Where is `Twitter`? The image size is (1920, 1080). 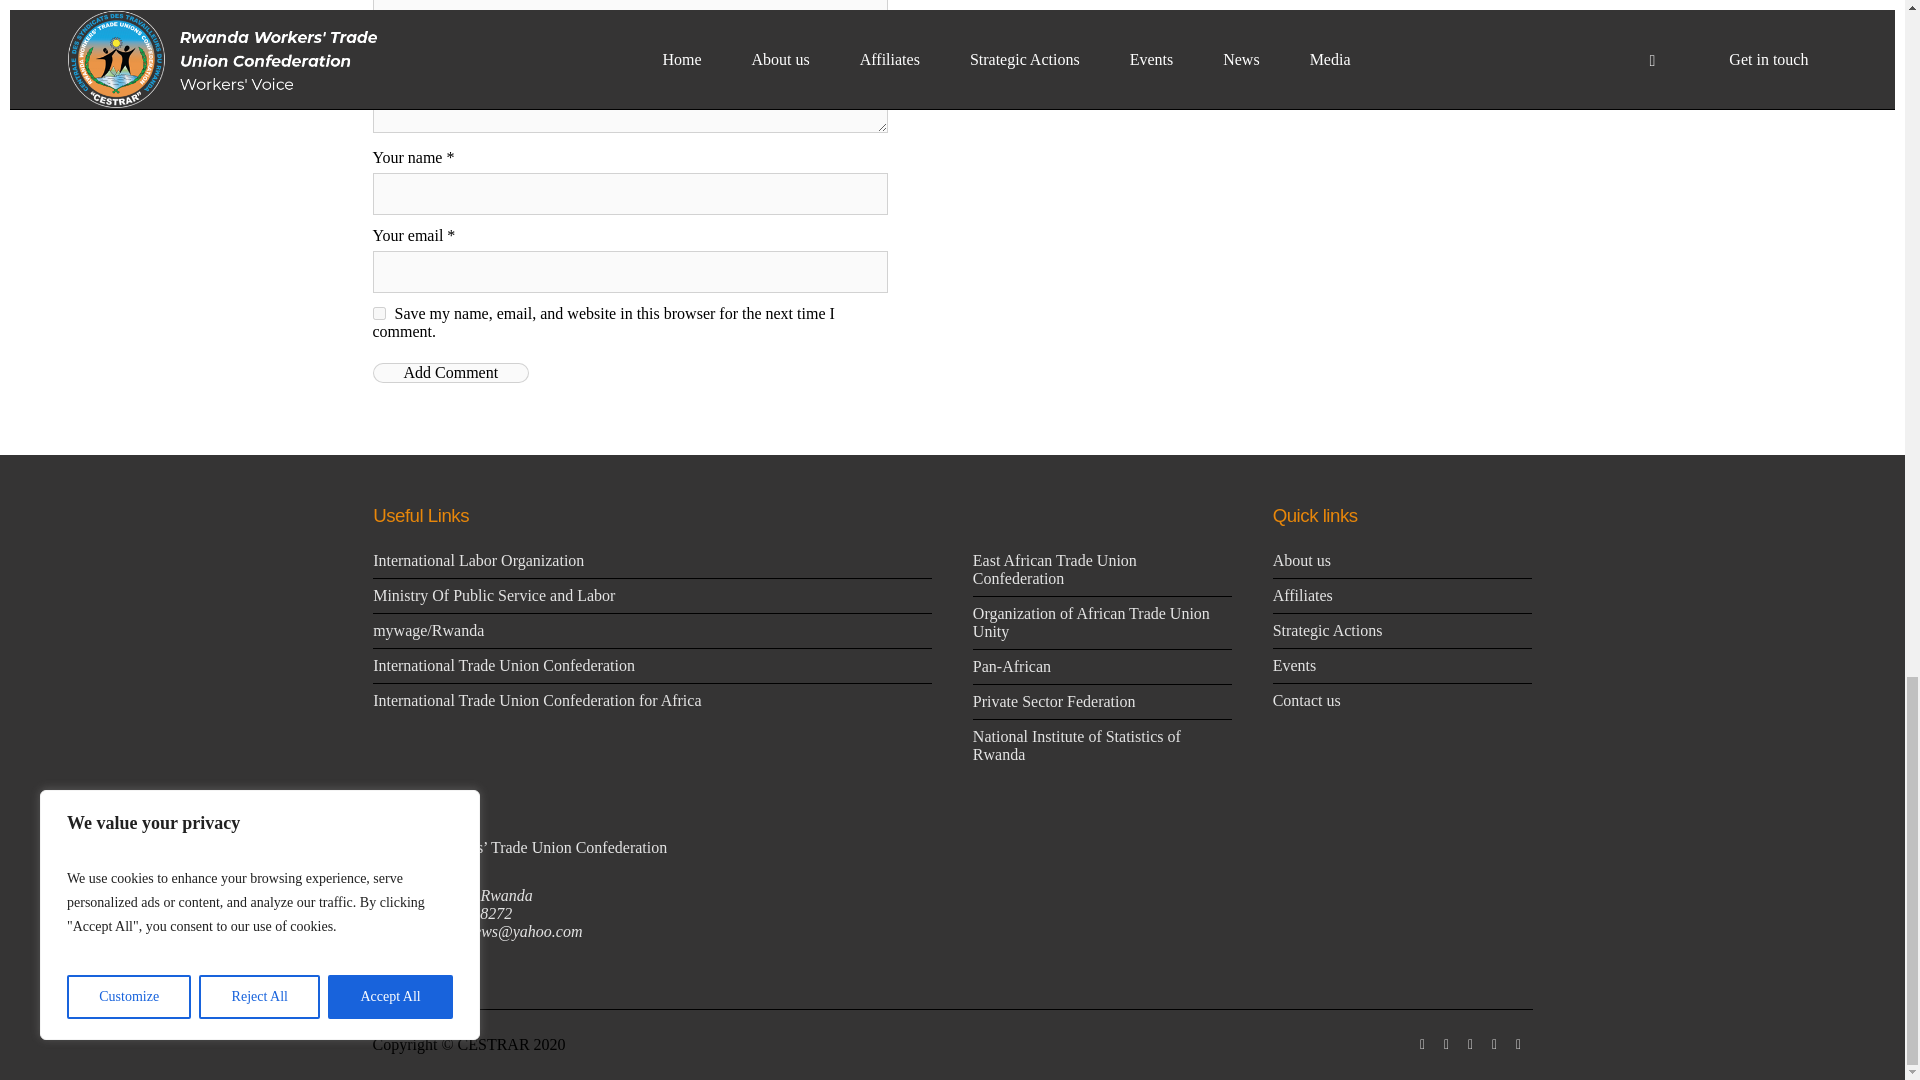 Twitter is located at coordinates (1494, 1044).